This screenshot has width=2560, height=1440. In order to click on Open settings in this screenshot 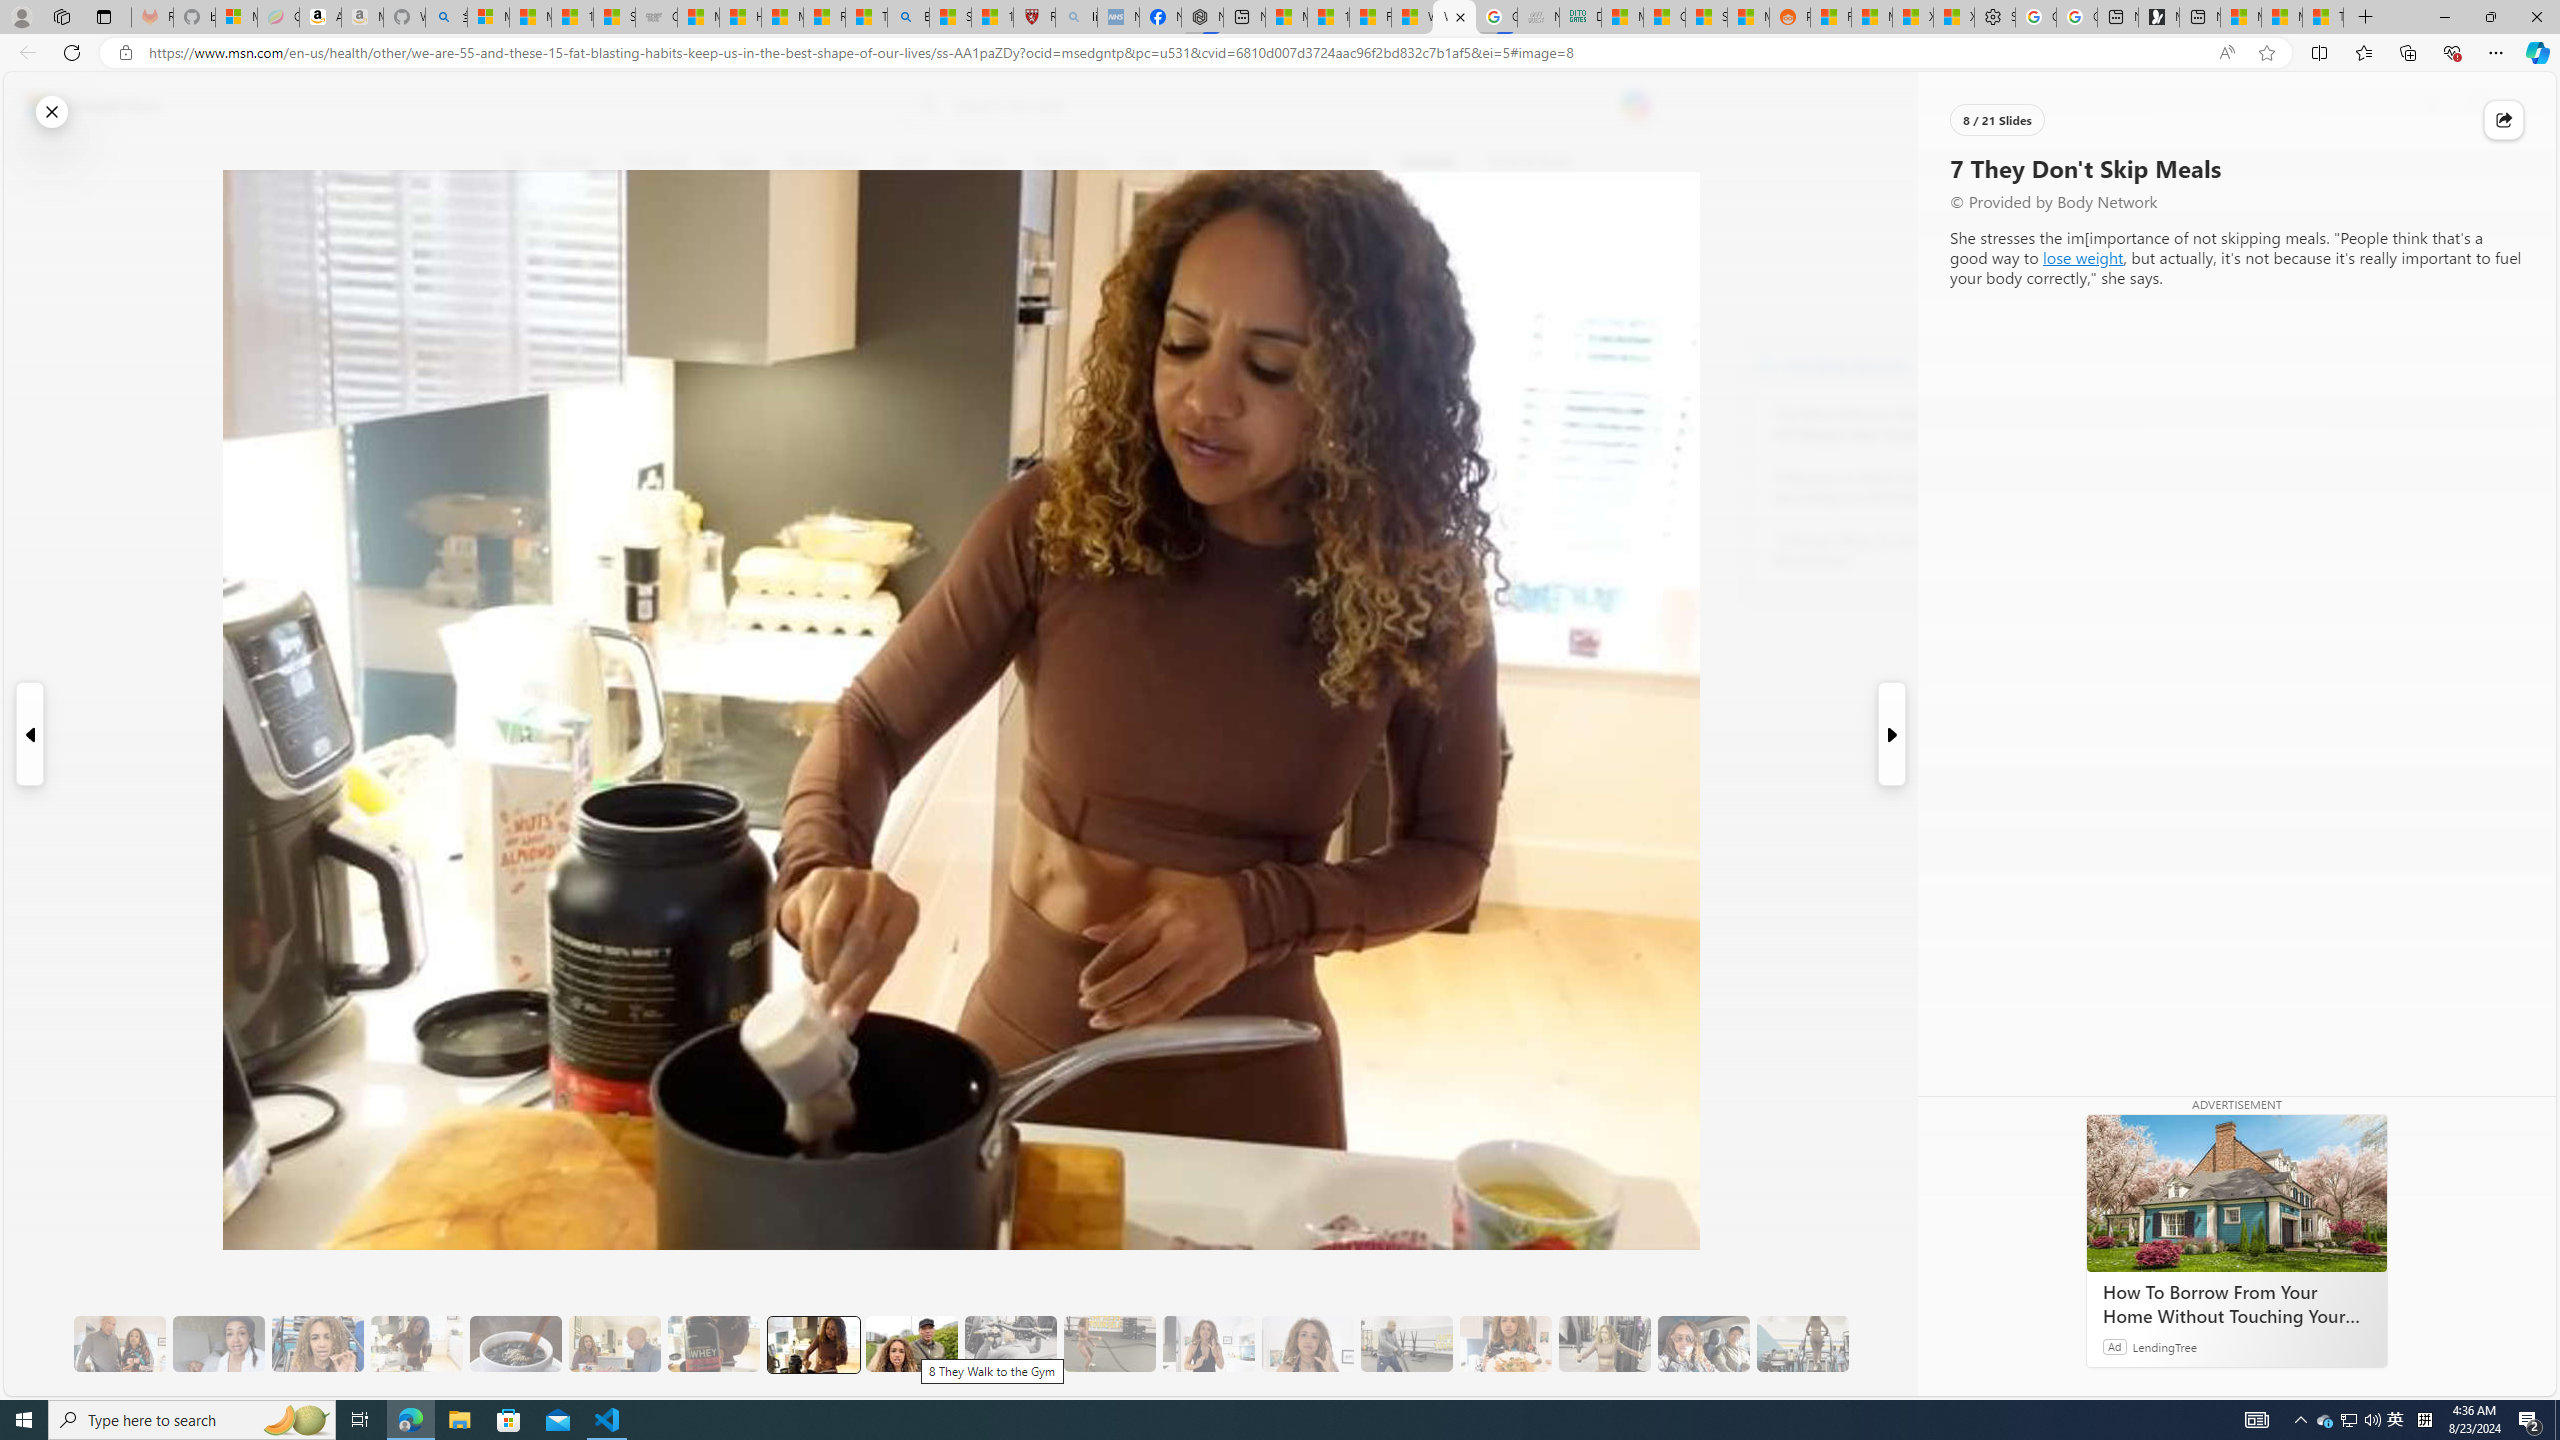, I will do `click(2510, 106)`.